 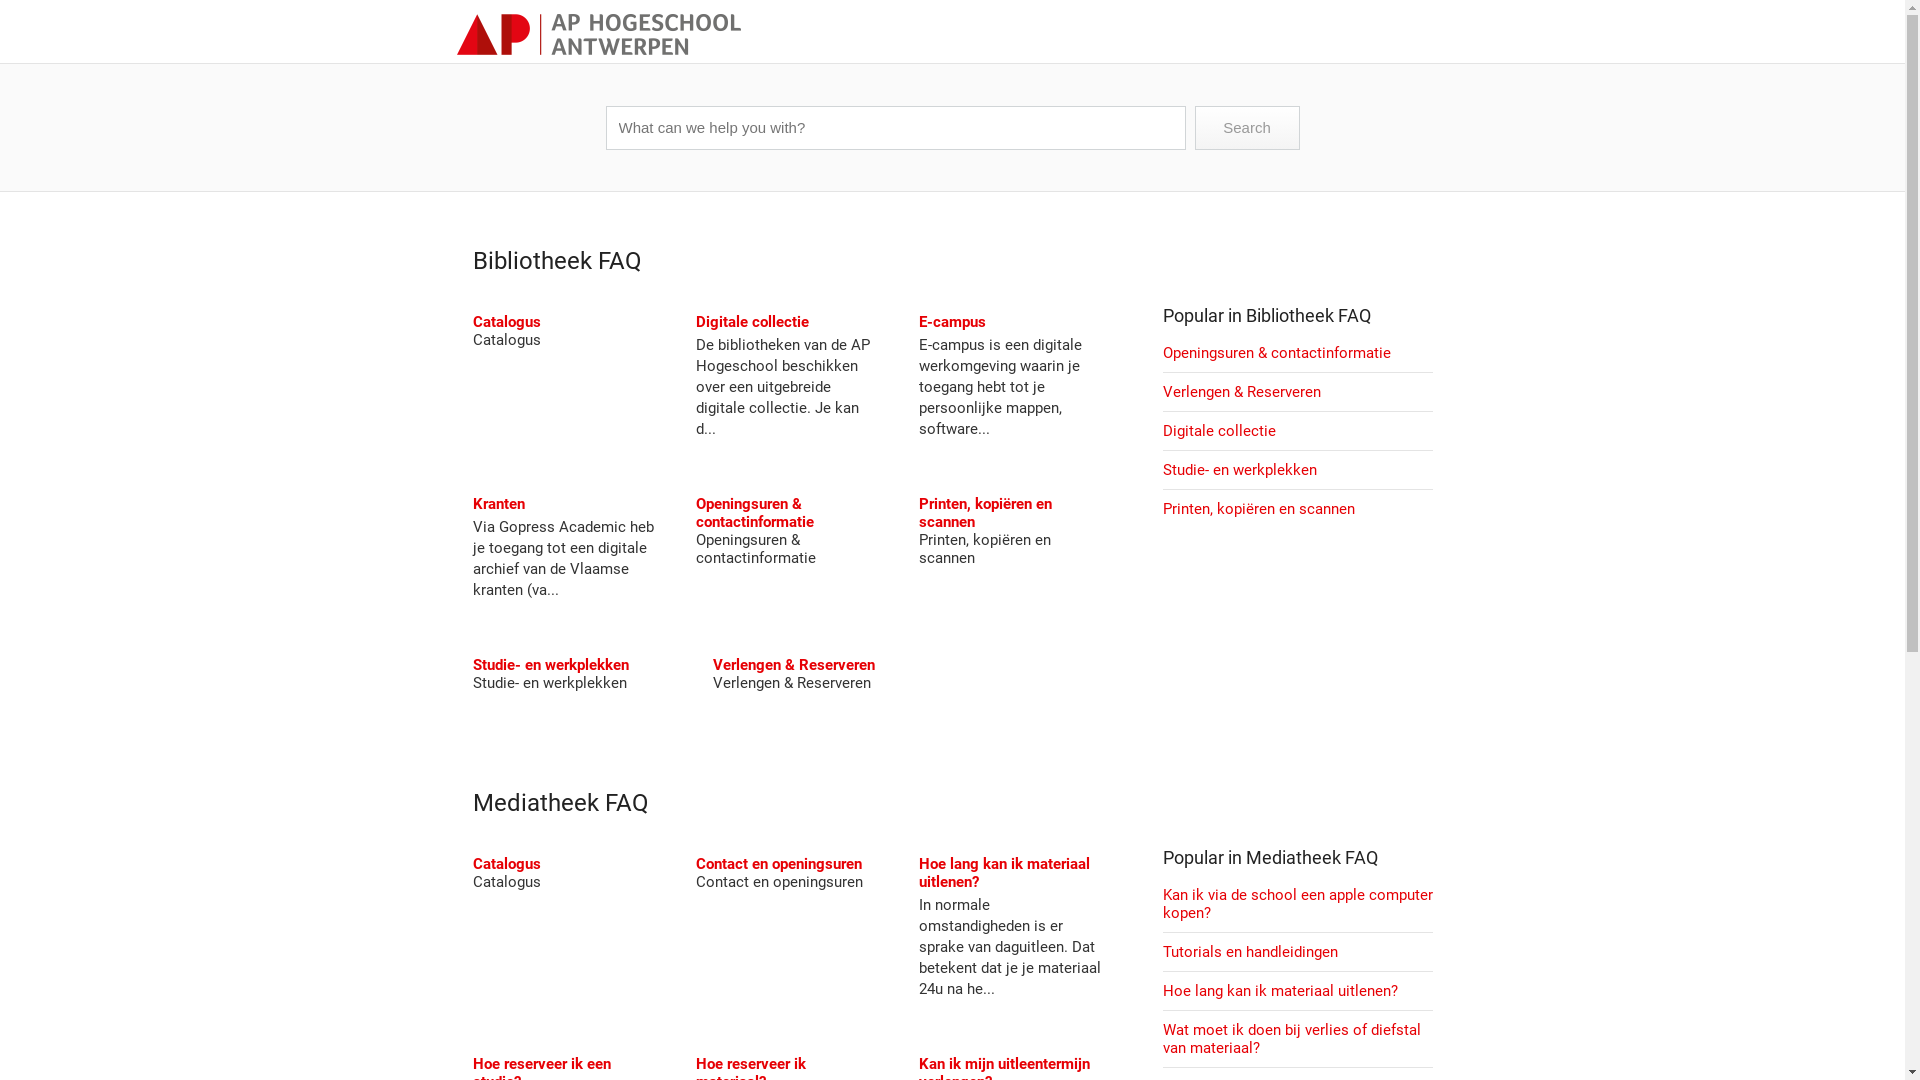 I want to click on Kan ik via de school een apple computer kopen?, so click(x=1297, y=904).